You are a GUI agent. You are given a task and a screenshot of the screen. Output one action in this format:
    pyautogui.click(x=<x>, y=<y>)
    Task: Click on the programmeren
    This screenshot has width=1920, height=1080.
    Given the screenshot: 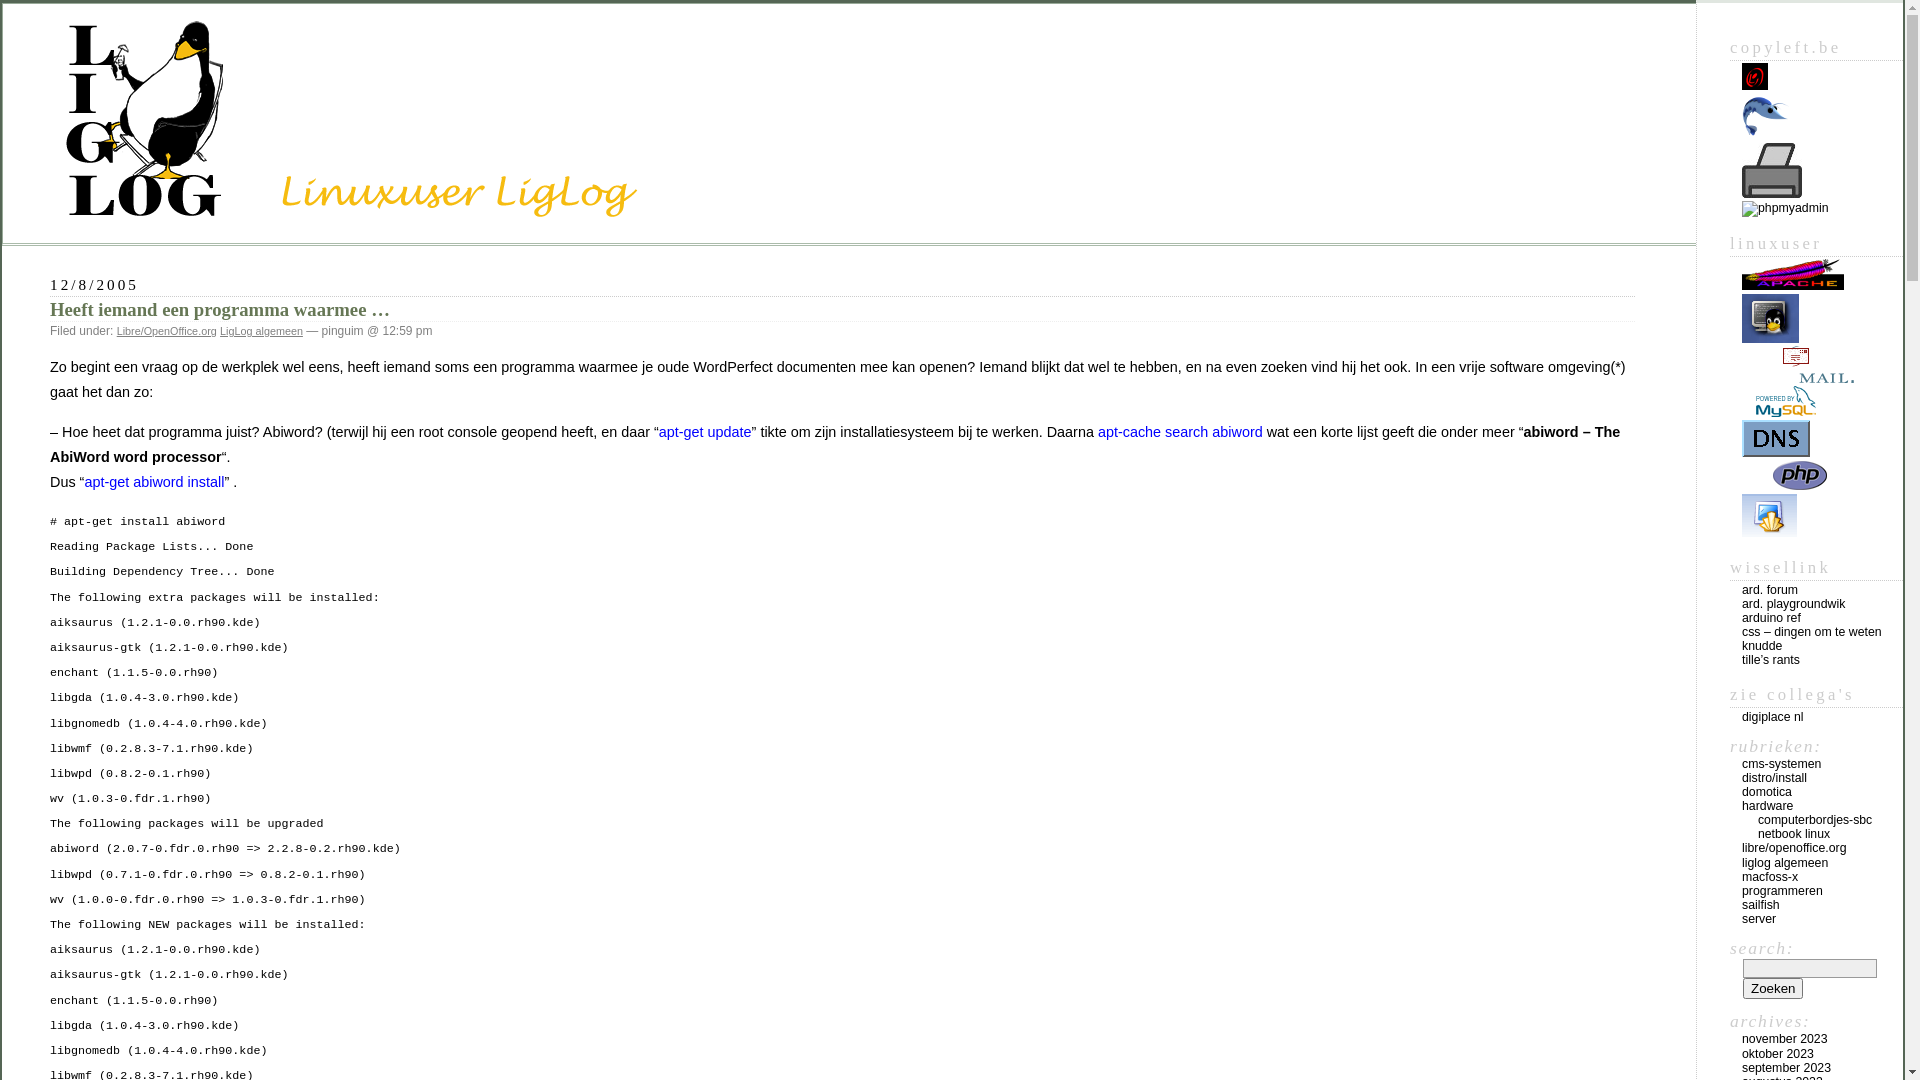 What is the action you would take?
    pyautogui.click(x=1782, y=891)
    